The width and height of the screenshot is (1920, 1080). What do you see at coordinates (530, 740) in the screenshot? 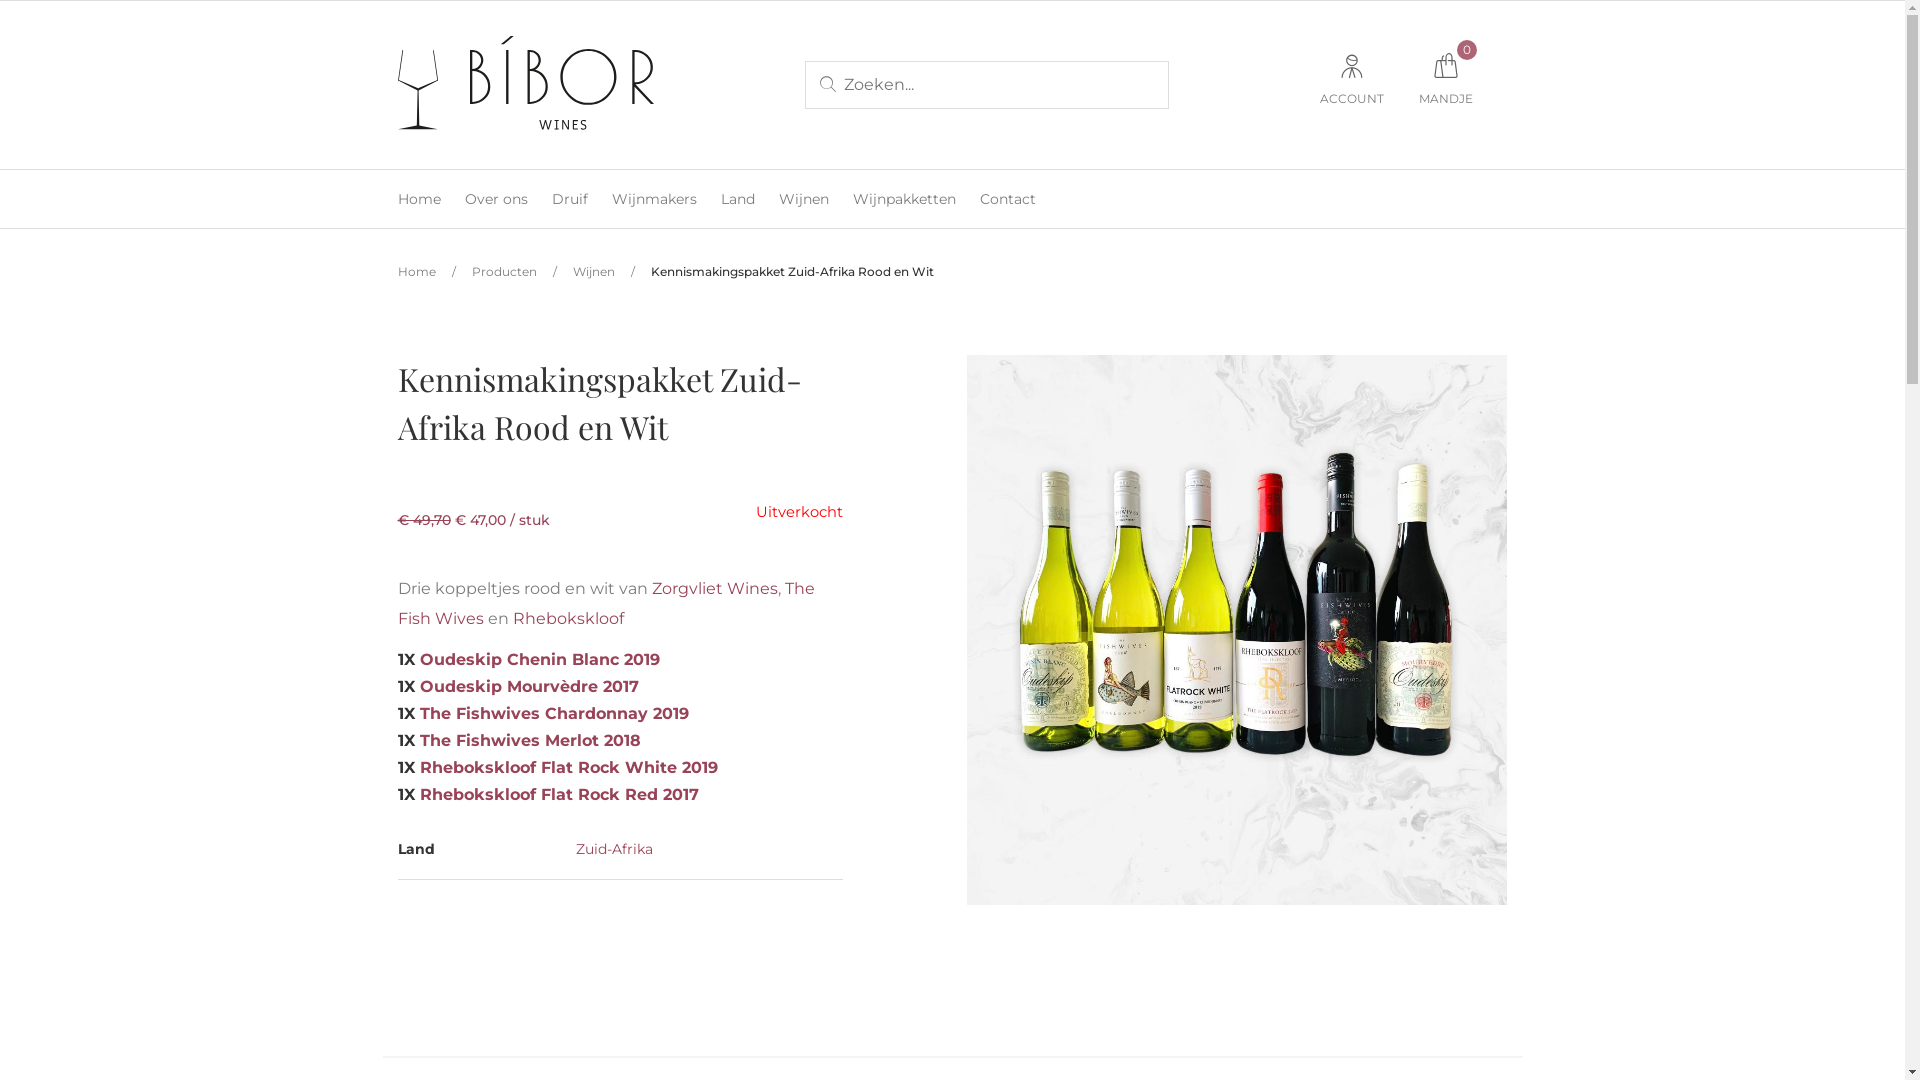
I see `The Fishwives Merlot 2018` at bounding box center [530, 740].